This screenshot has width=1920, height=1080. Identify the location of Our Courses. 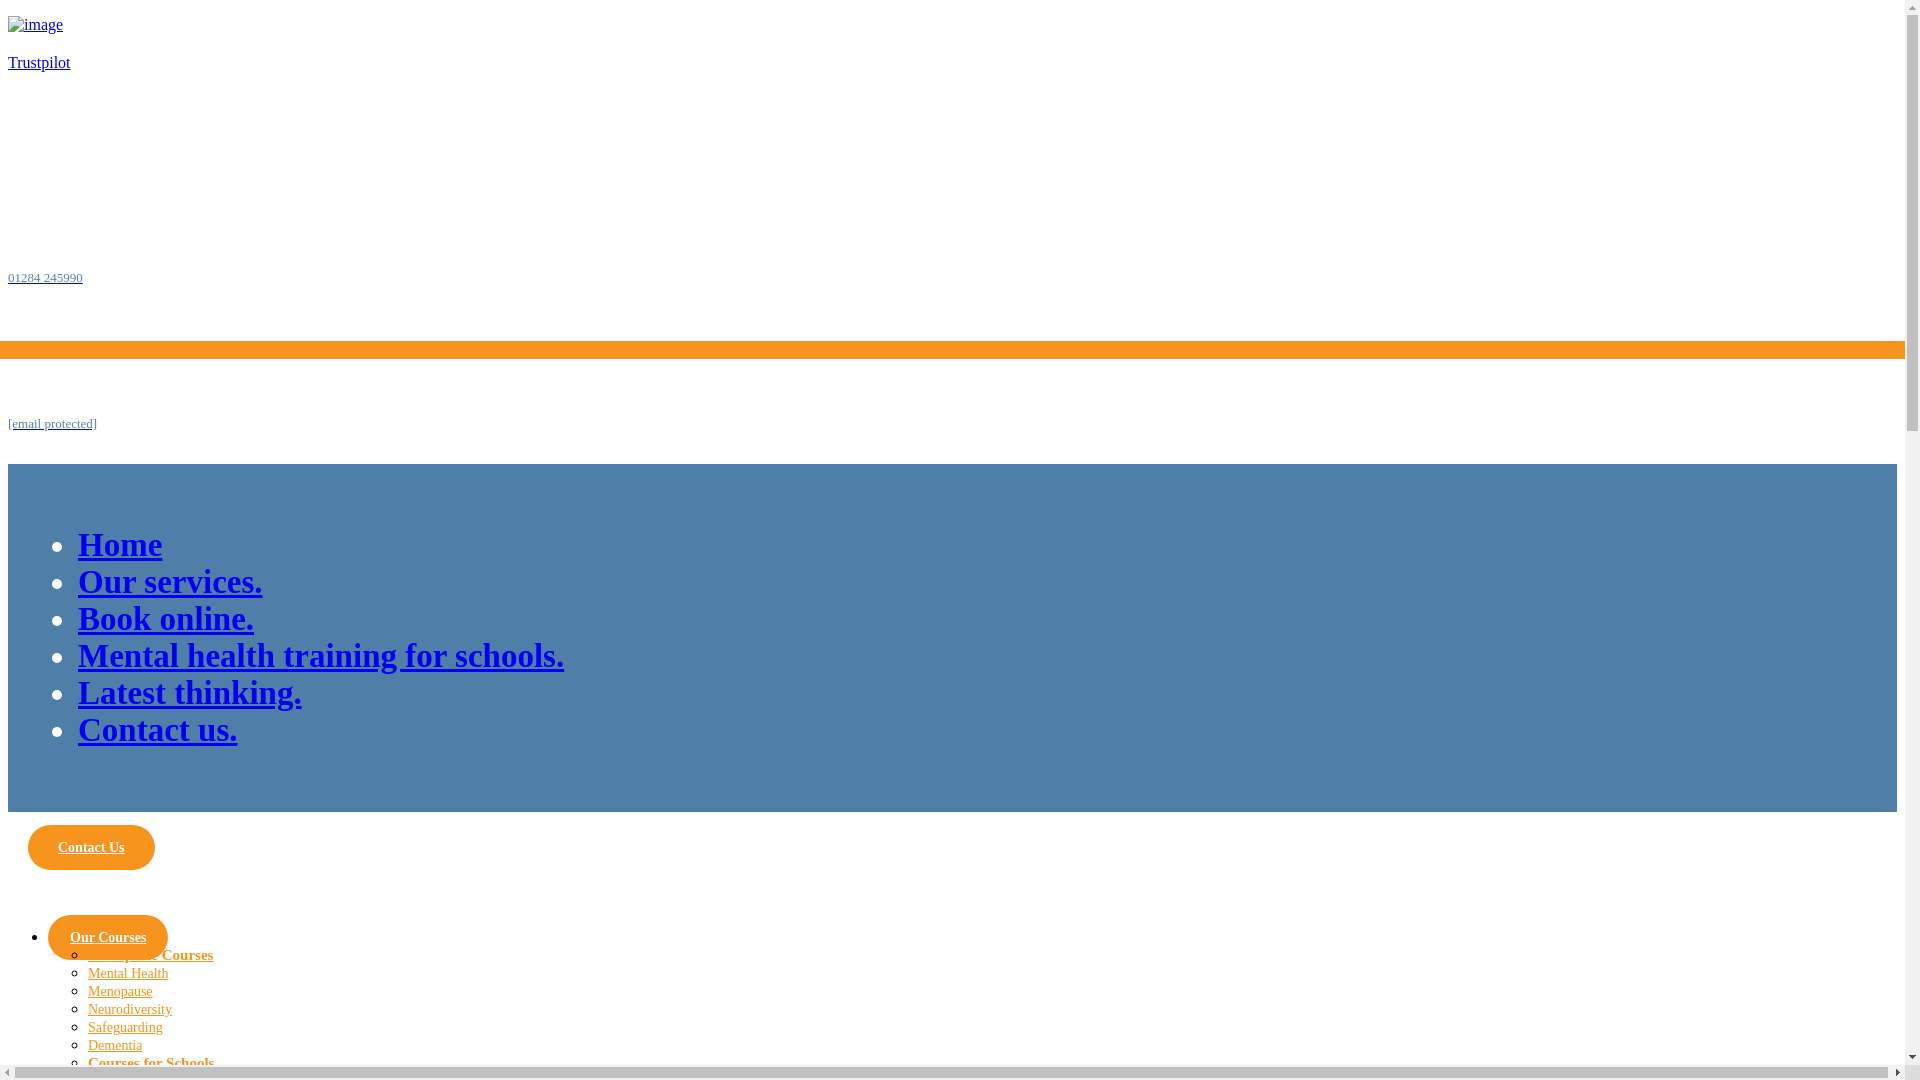
(108, 937).